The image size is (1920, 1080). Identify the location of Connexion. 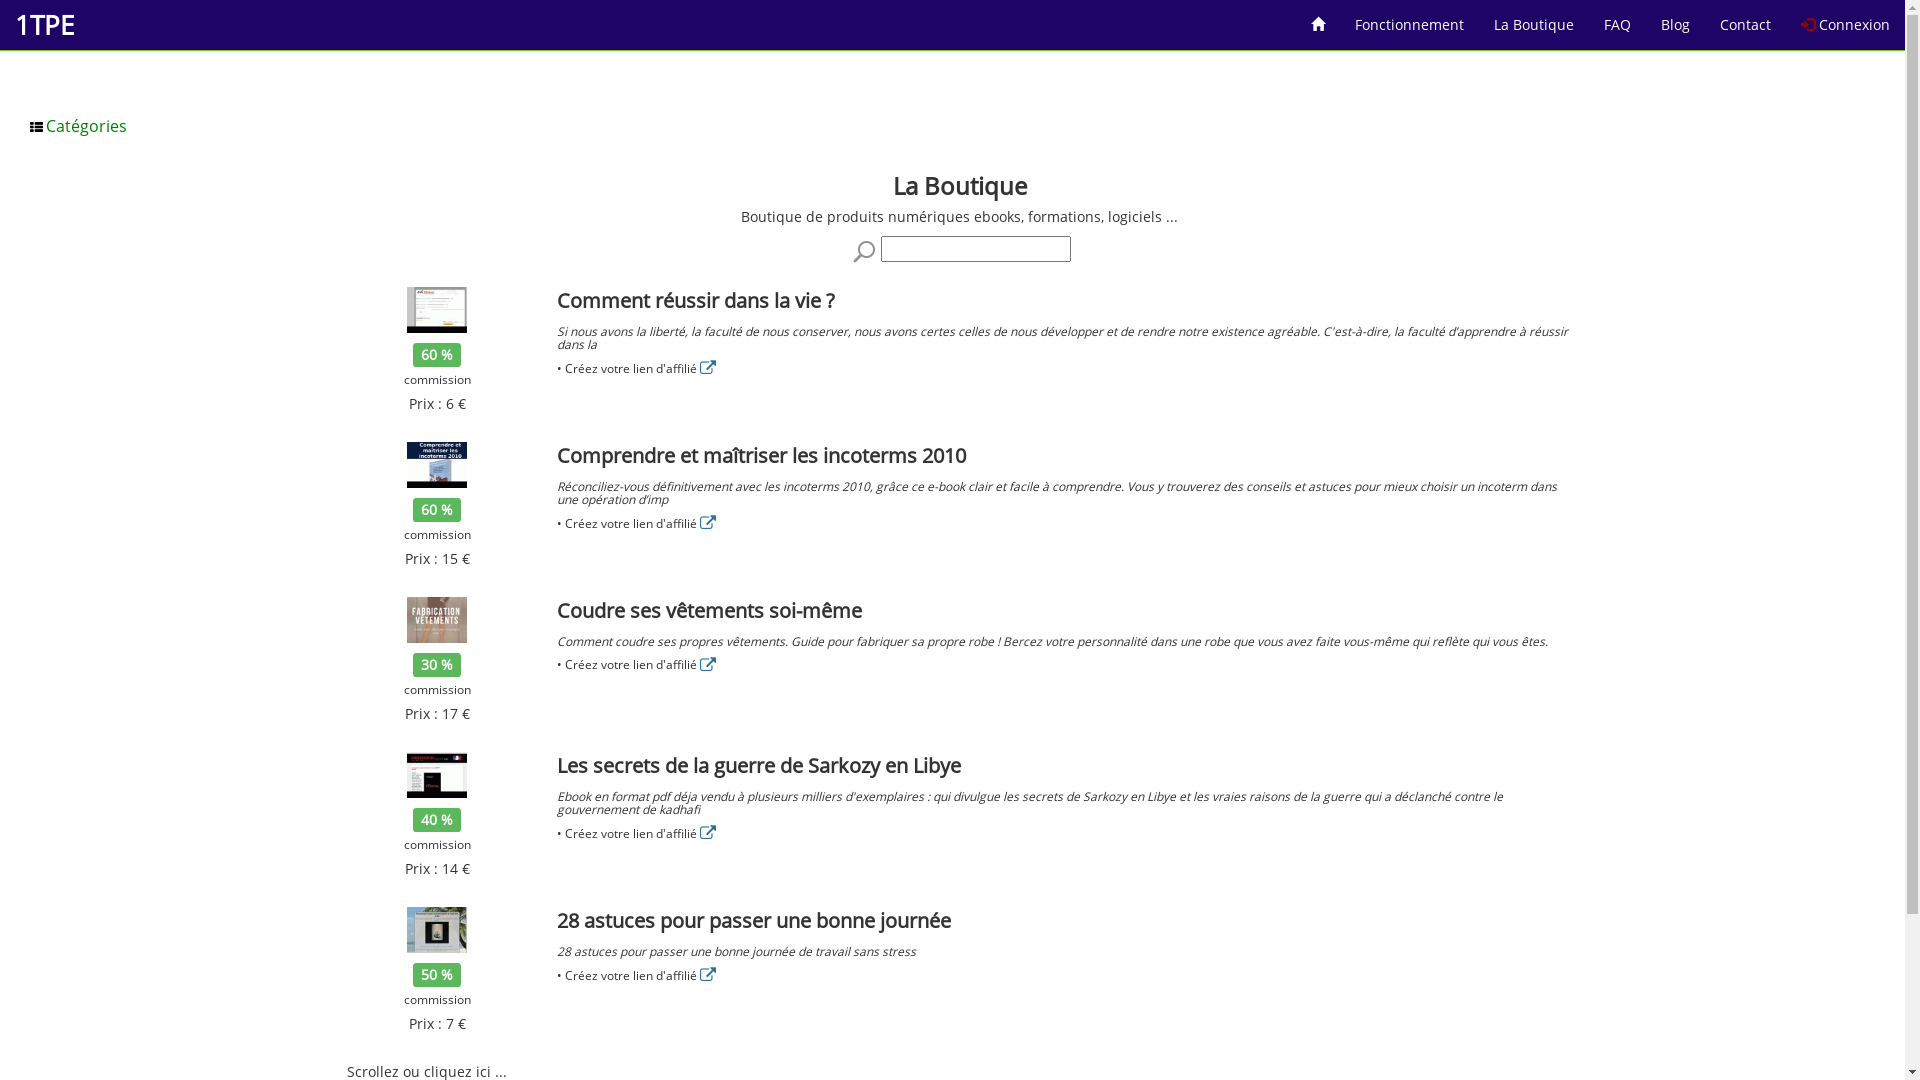
(1846, 18).